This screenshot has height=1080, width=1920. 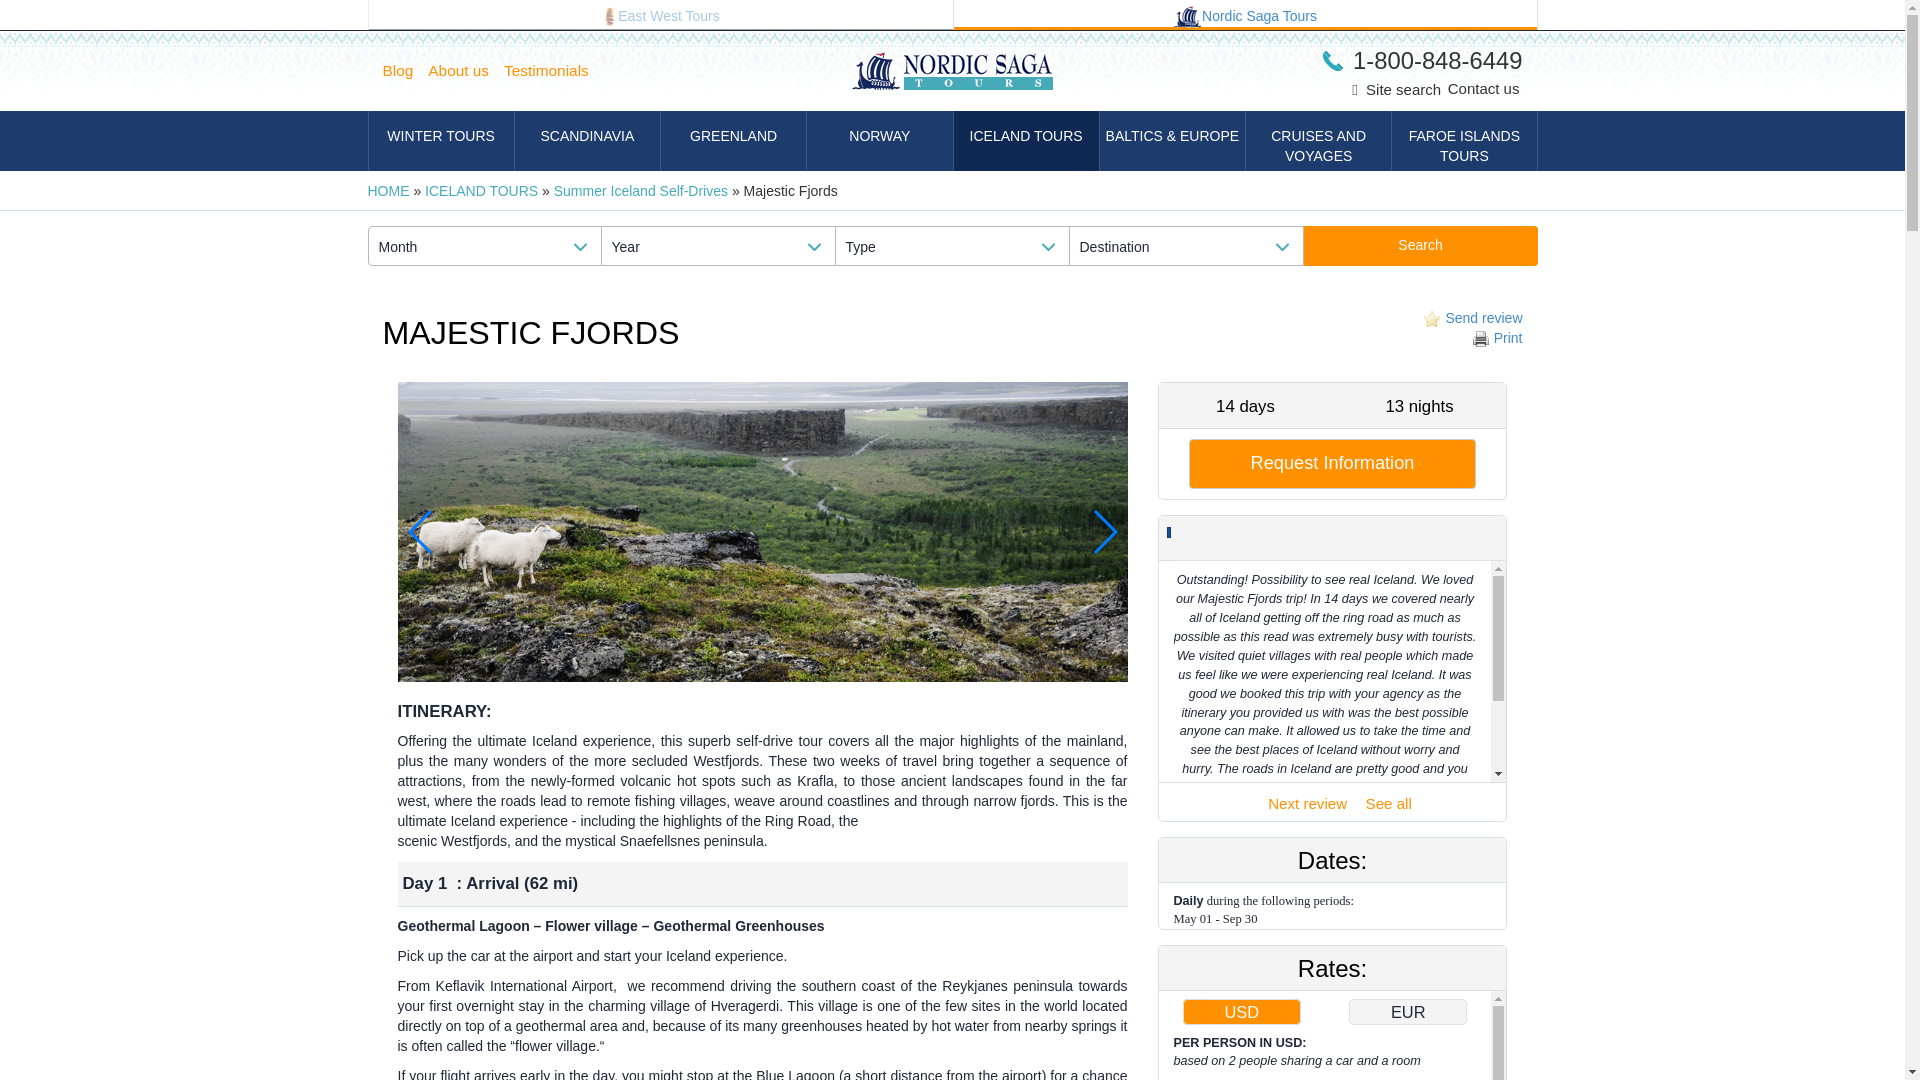 I want to click on ICELAND TOURS, so click(x=480, y=190).